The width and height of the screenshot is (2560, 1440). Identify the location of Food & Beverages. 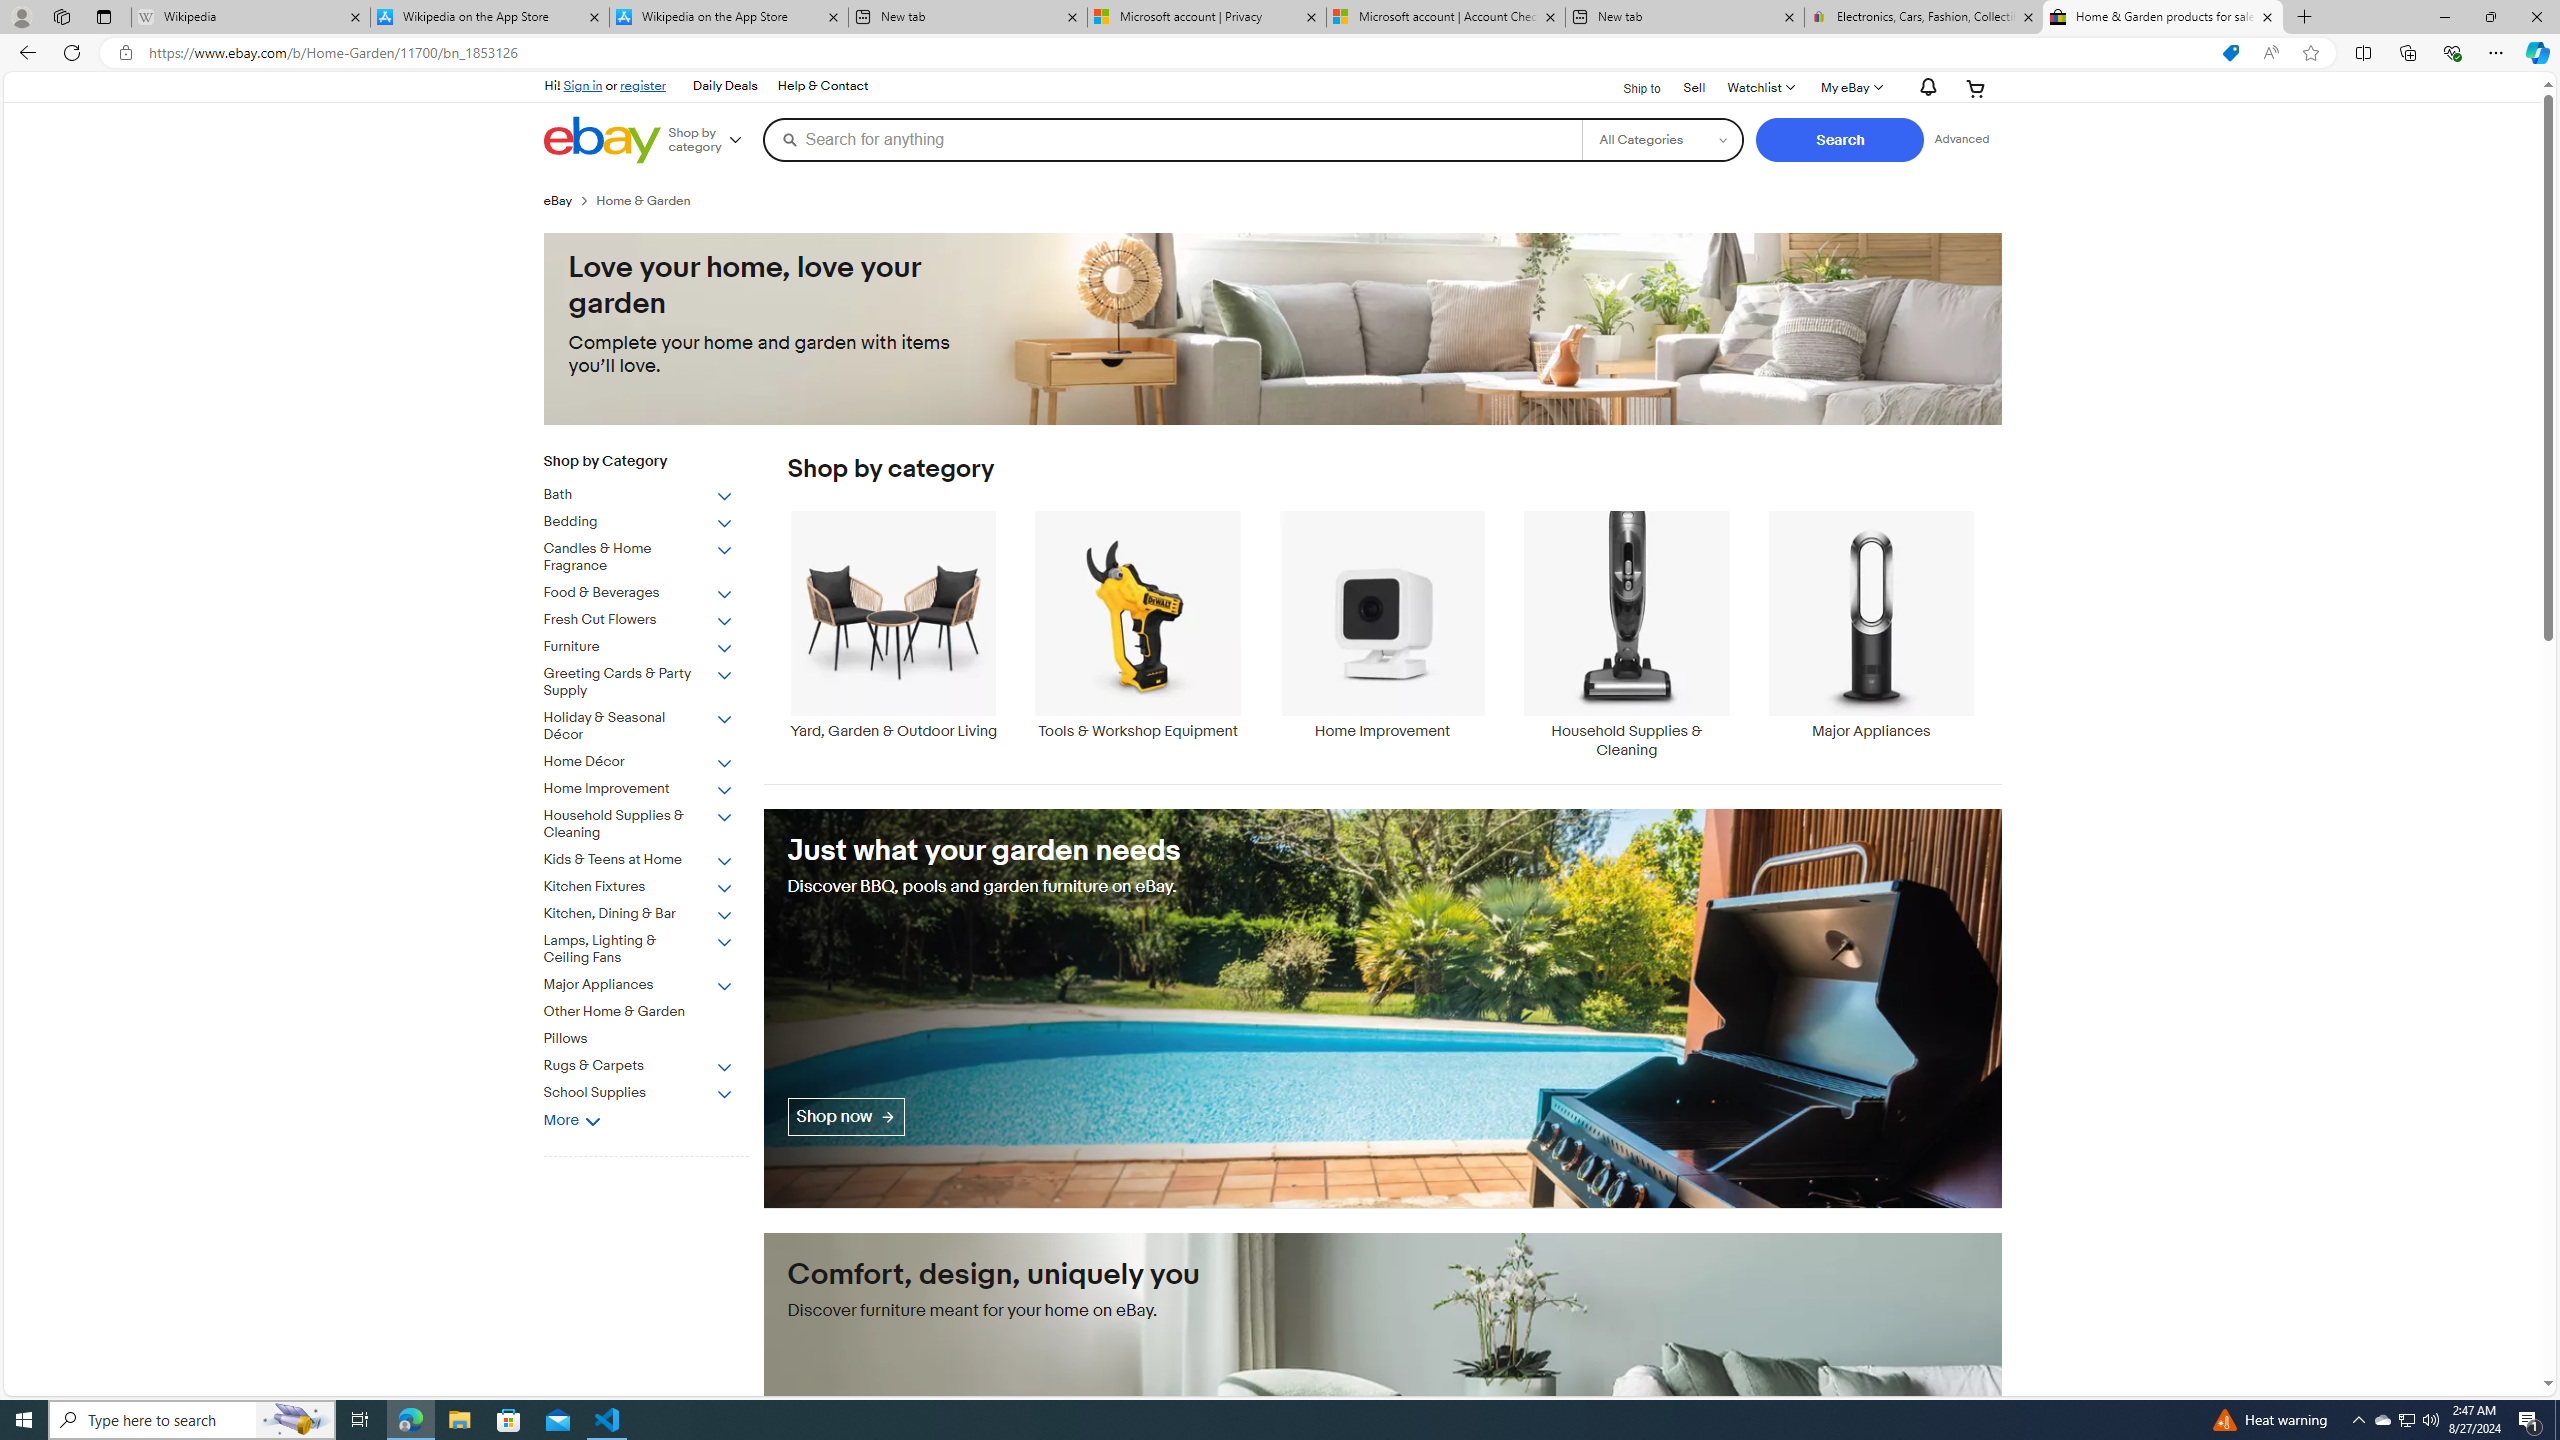
(654, 590).